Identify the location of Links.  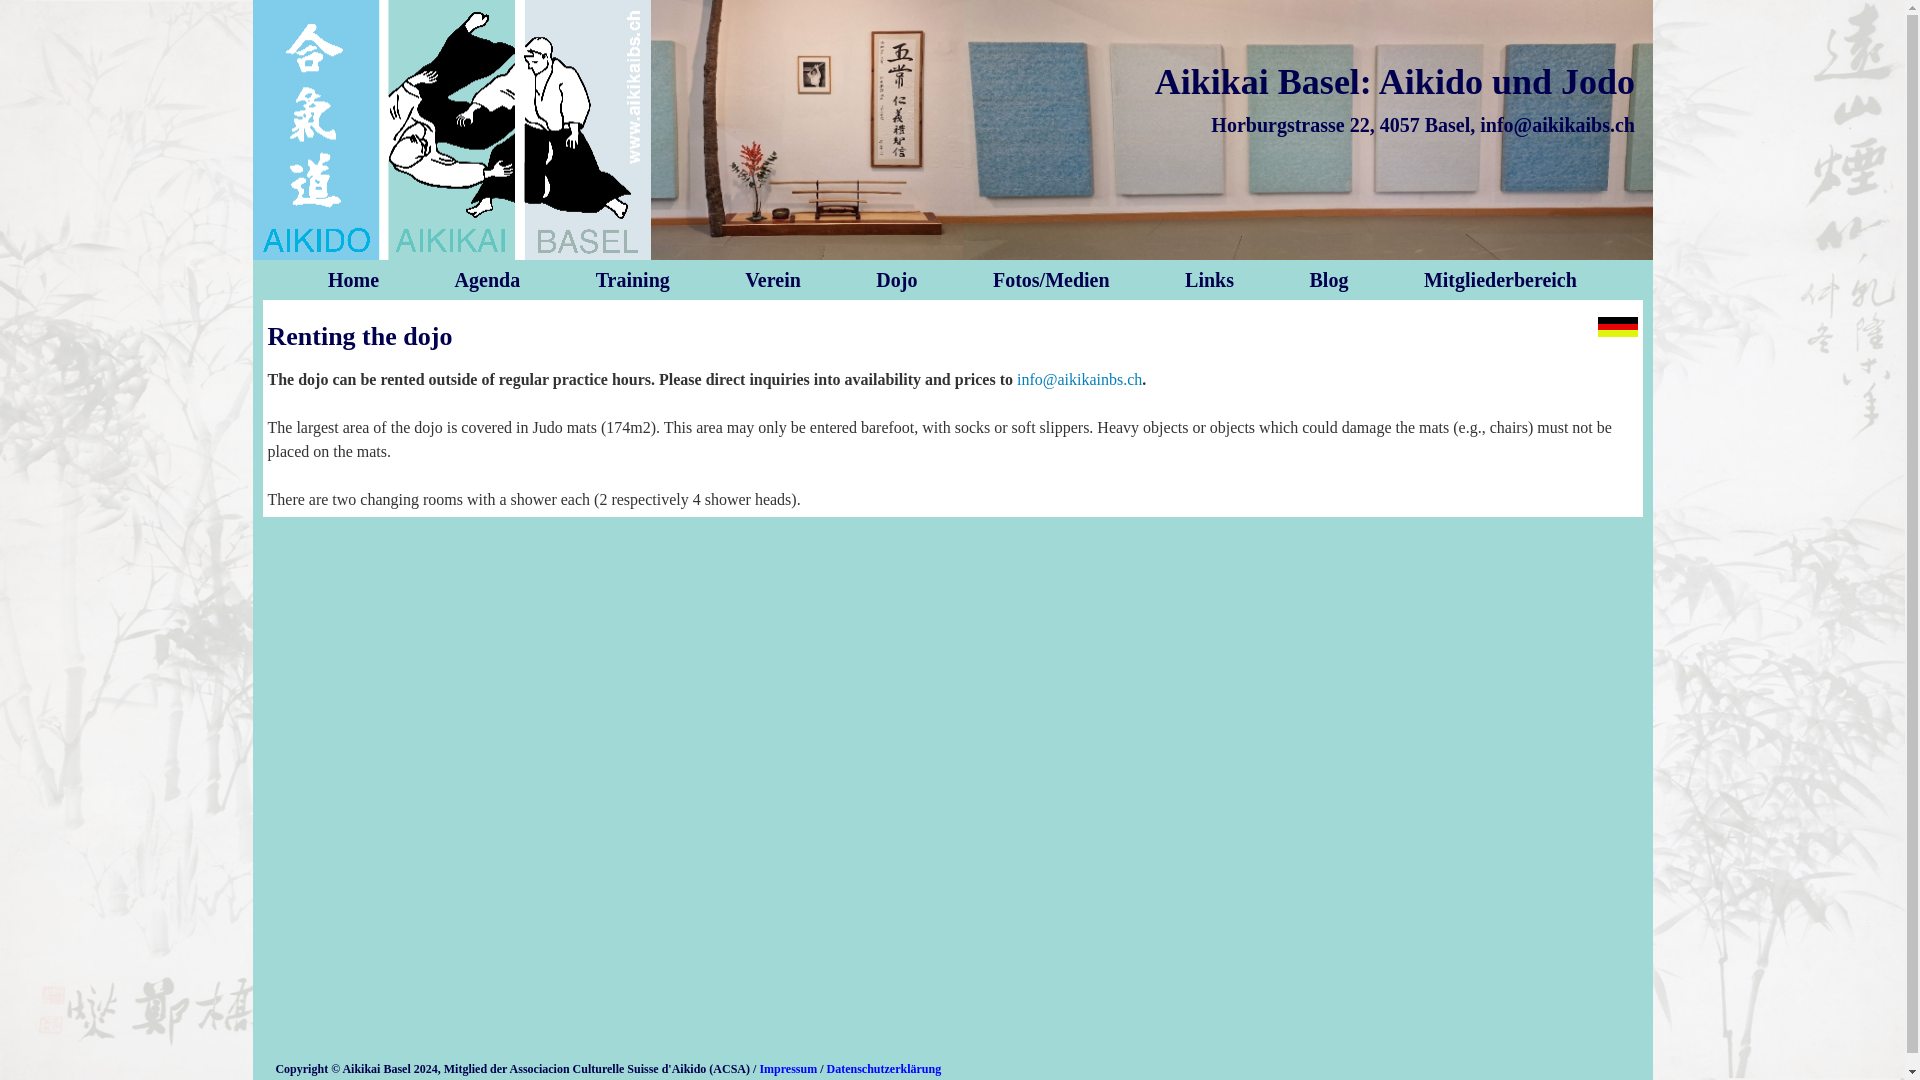
(1209, 280).